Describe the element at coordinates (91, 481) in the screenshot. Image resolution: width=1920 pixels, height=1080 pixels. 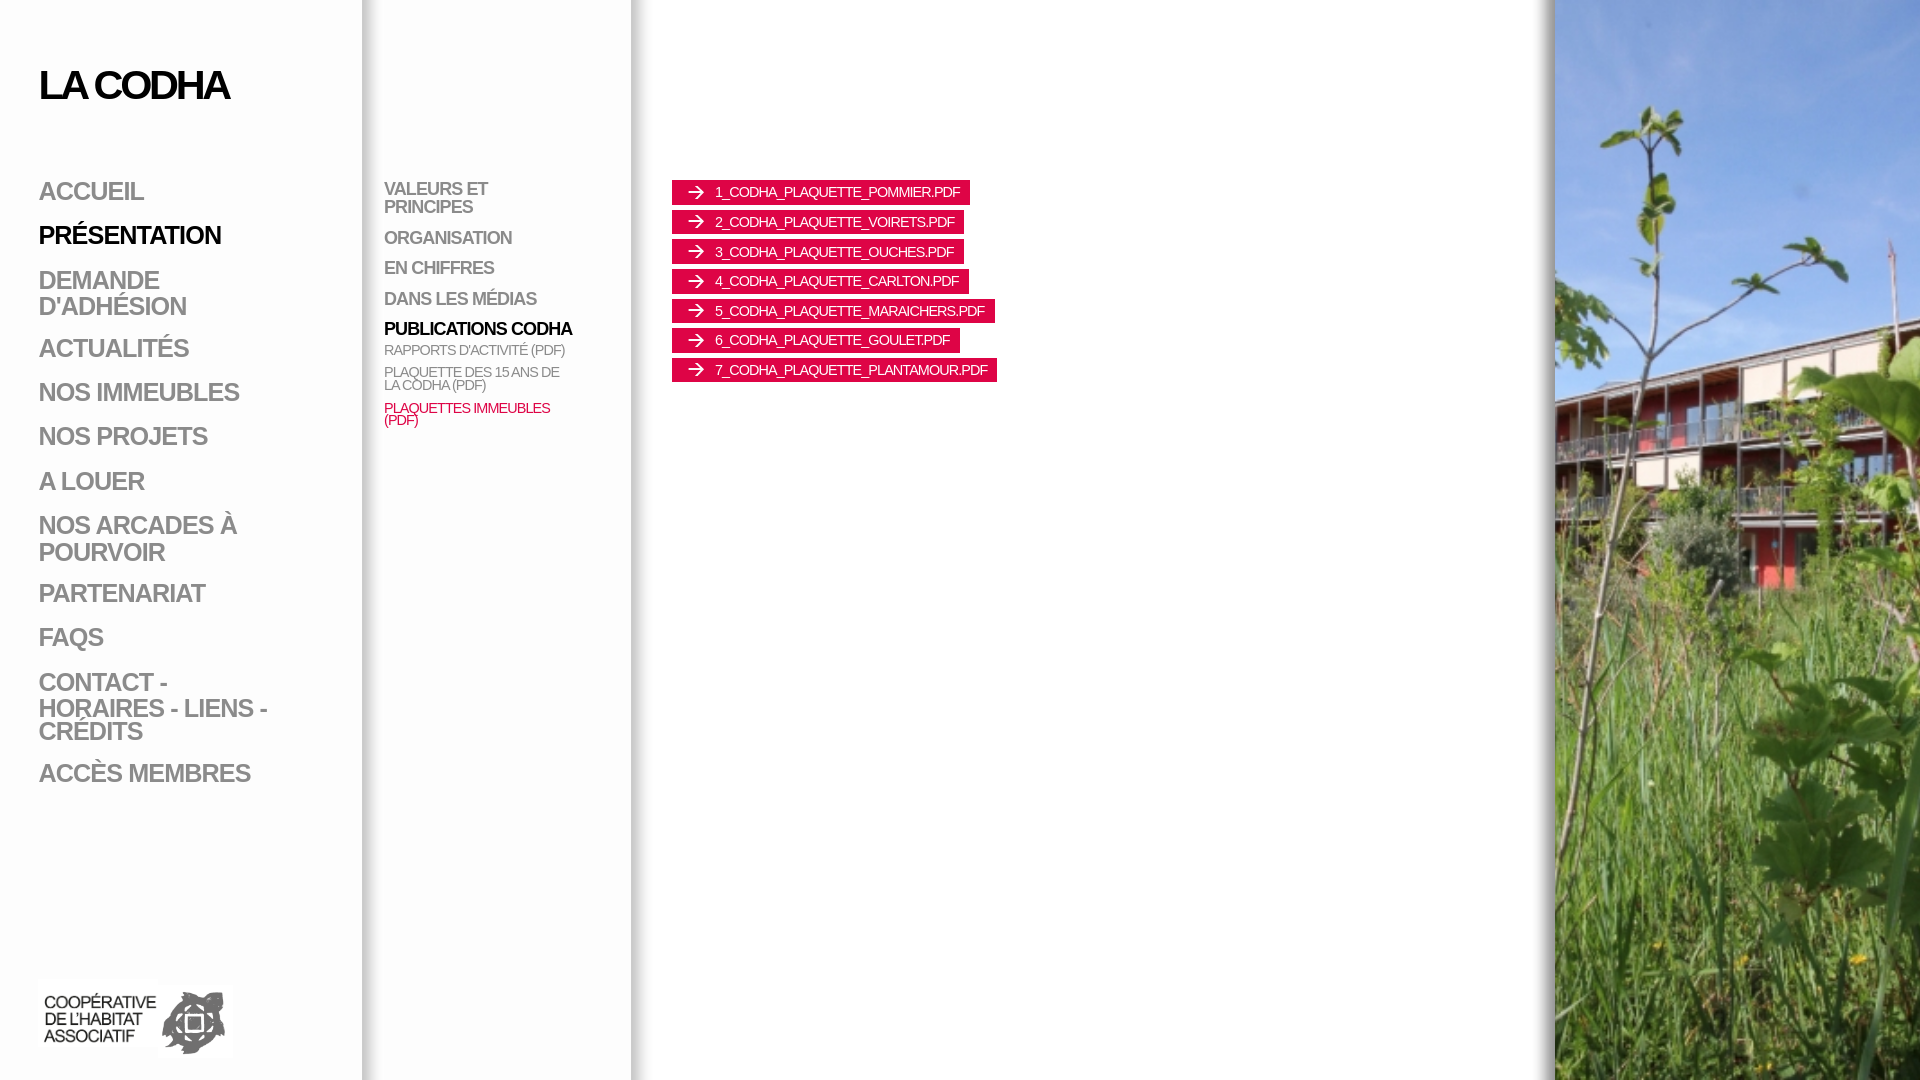
I see `A LOUER` at that location.